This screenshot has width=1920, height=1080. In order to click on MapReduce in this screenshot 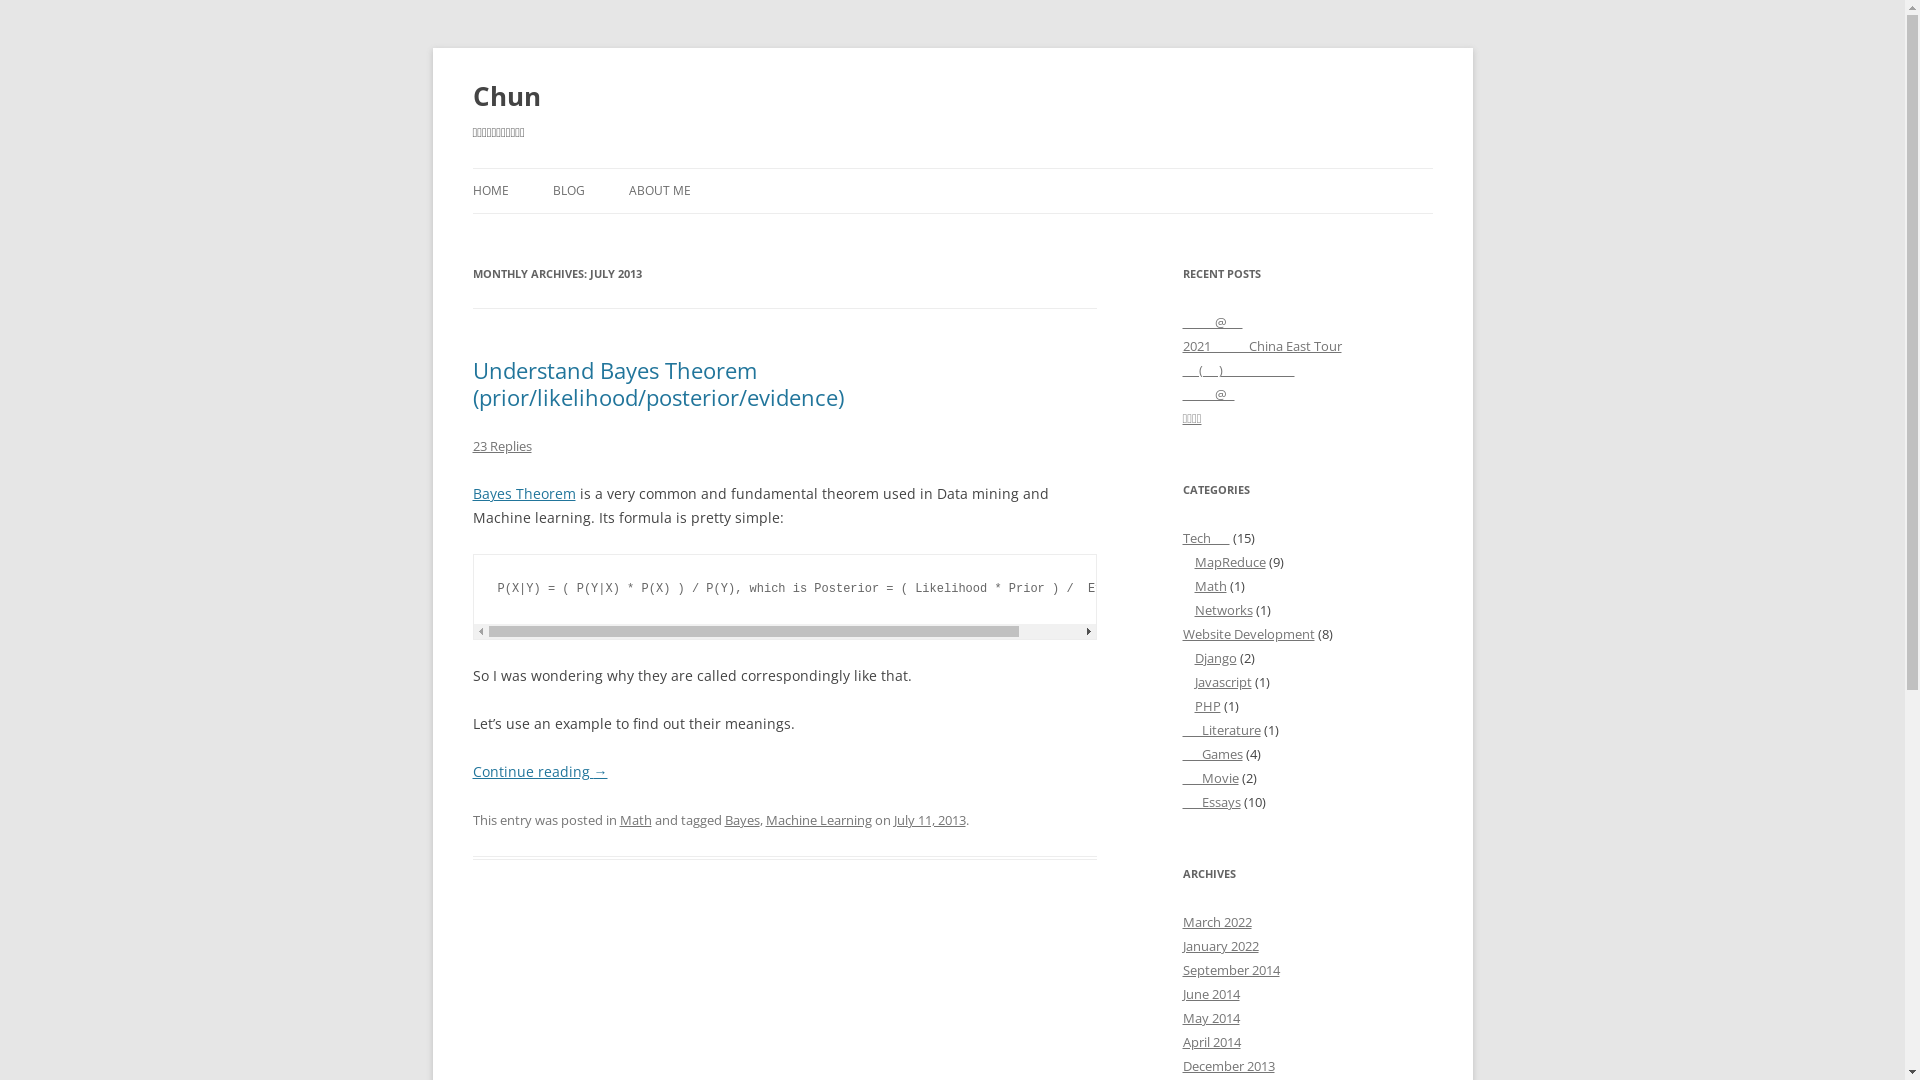, I will do `click(1230, 562)`.